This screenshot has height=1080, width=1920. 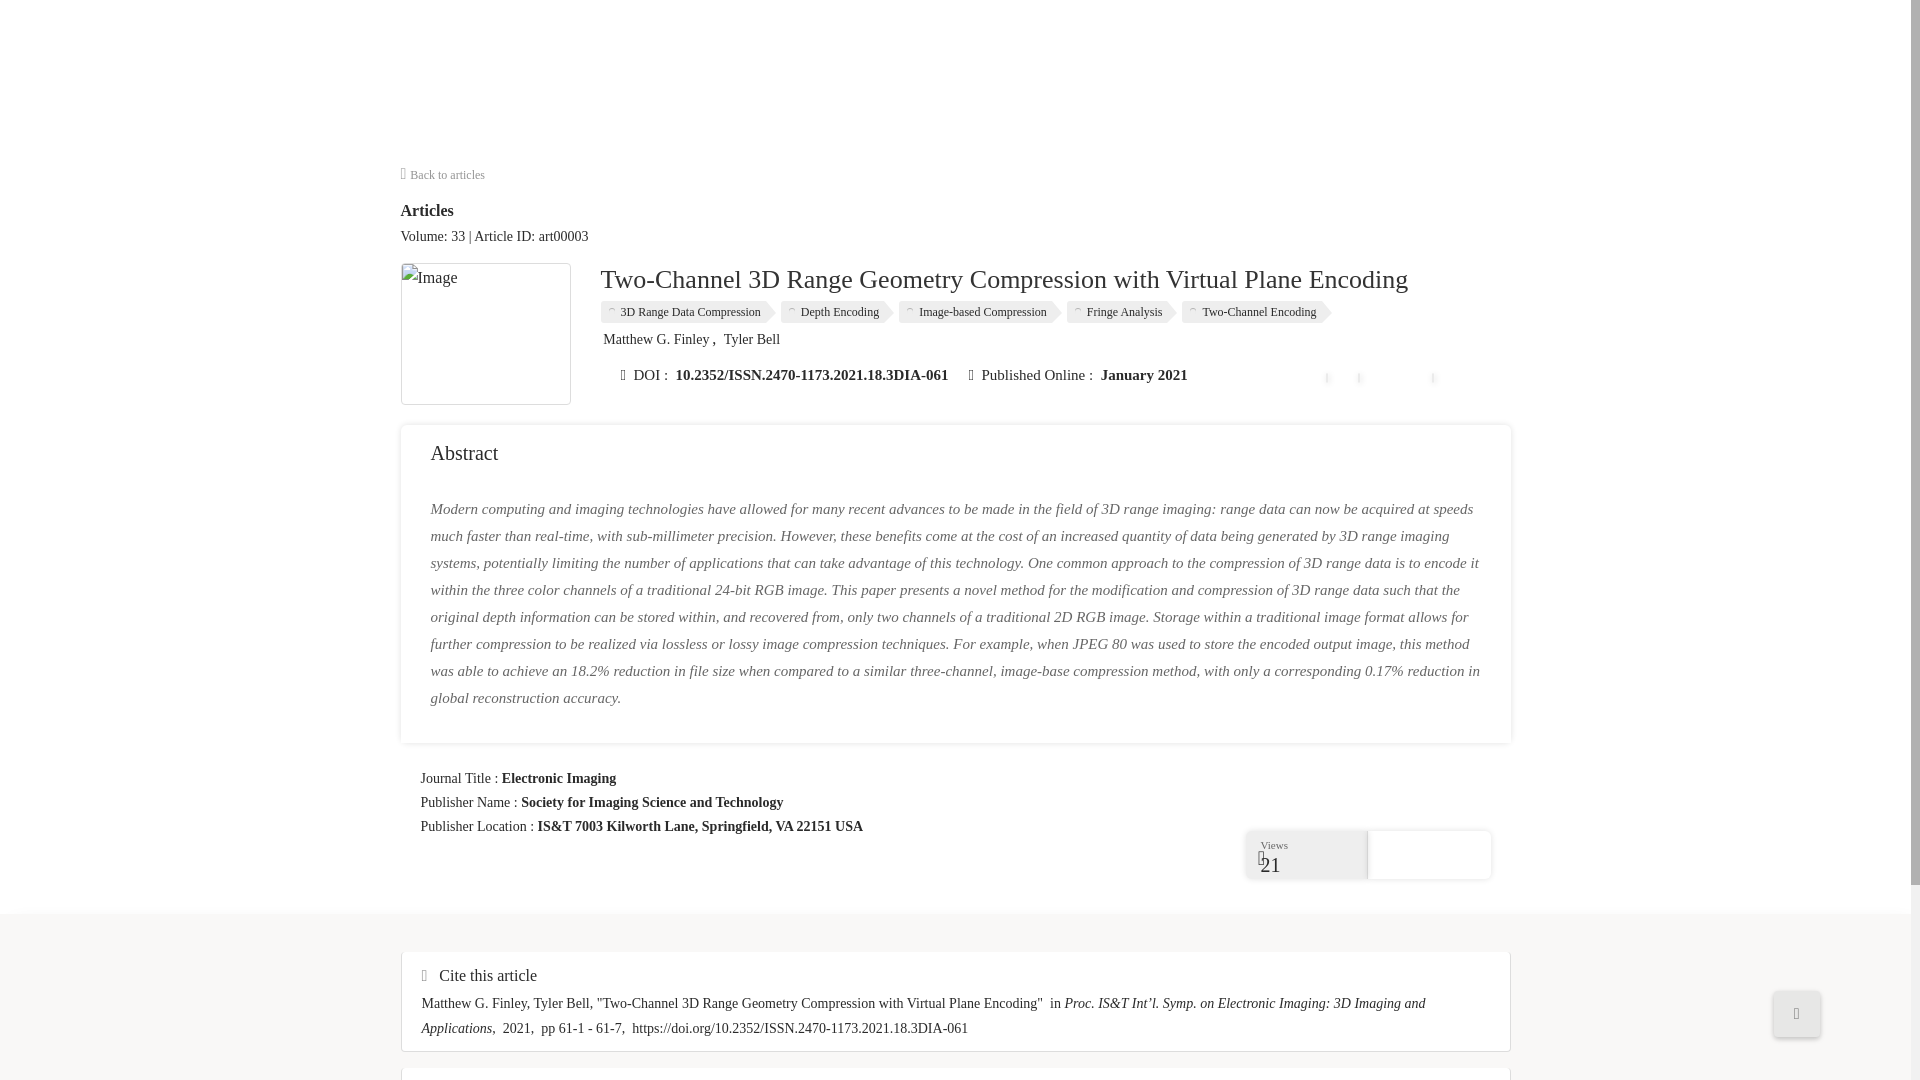 I want to click on Two-Channel Encoding, so click(x=1256, y=312).